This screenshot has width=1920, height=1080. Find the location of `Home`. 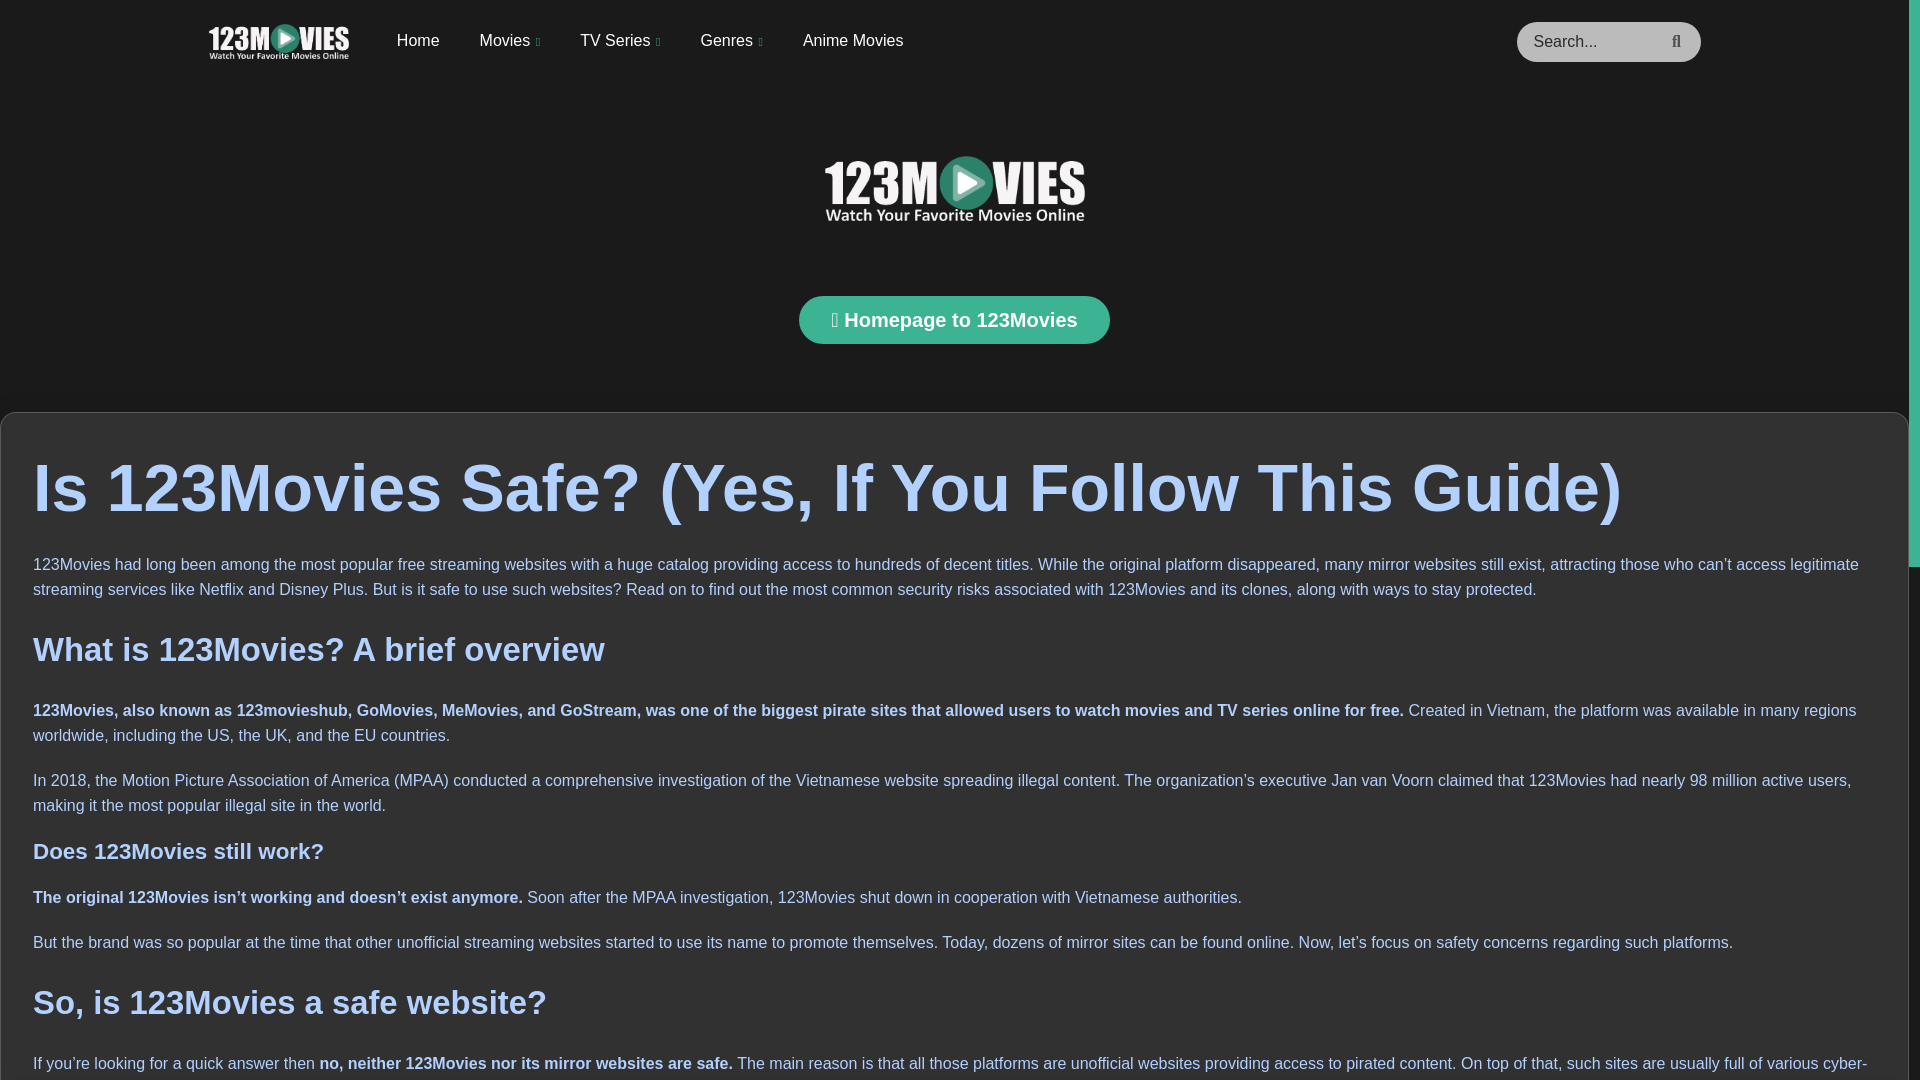

Home is located at coordinates (418, 40).